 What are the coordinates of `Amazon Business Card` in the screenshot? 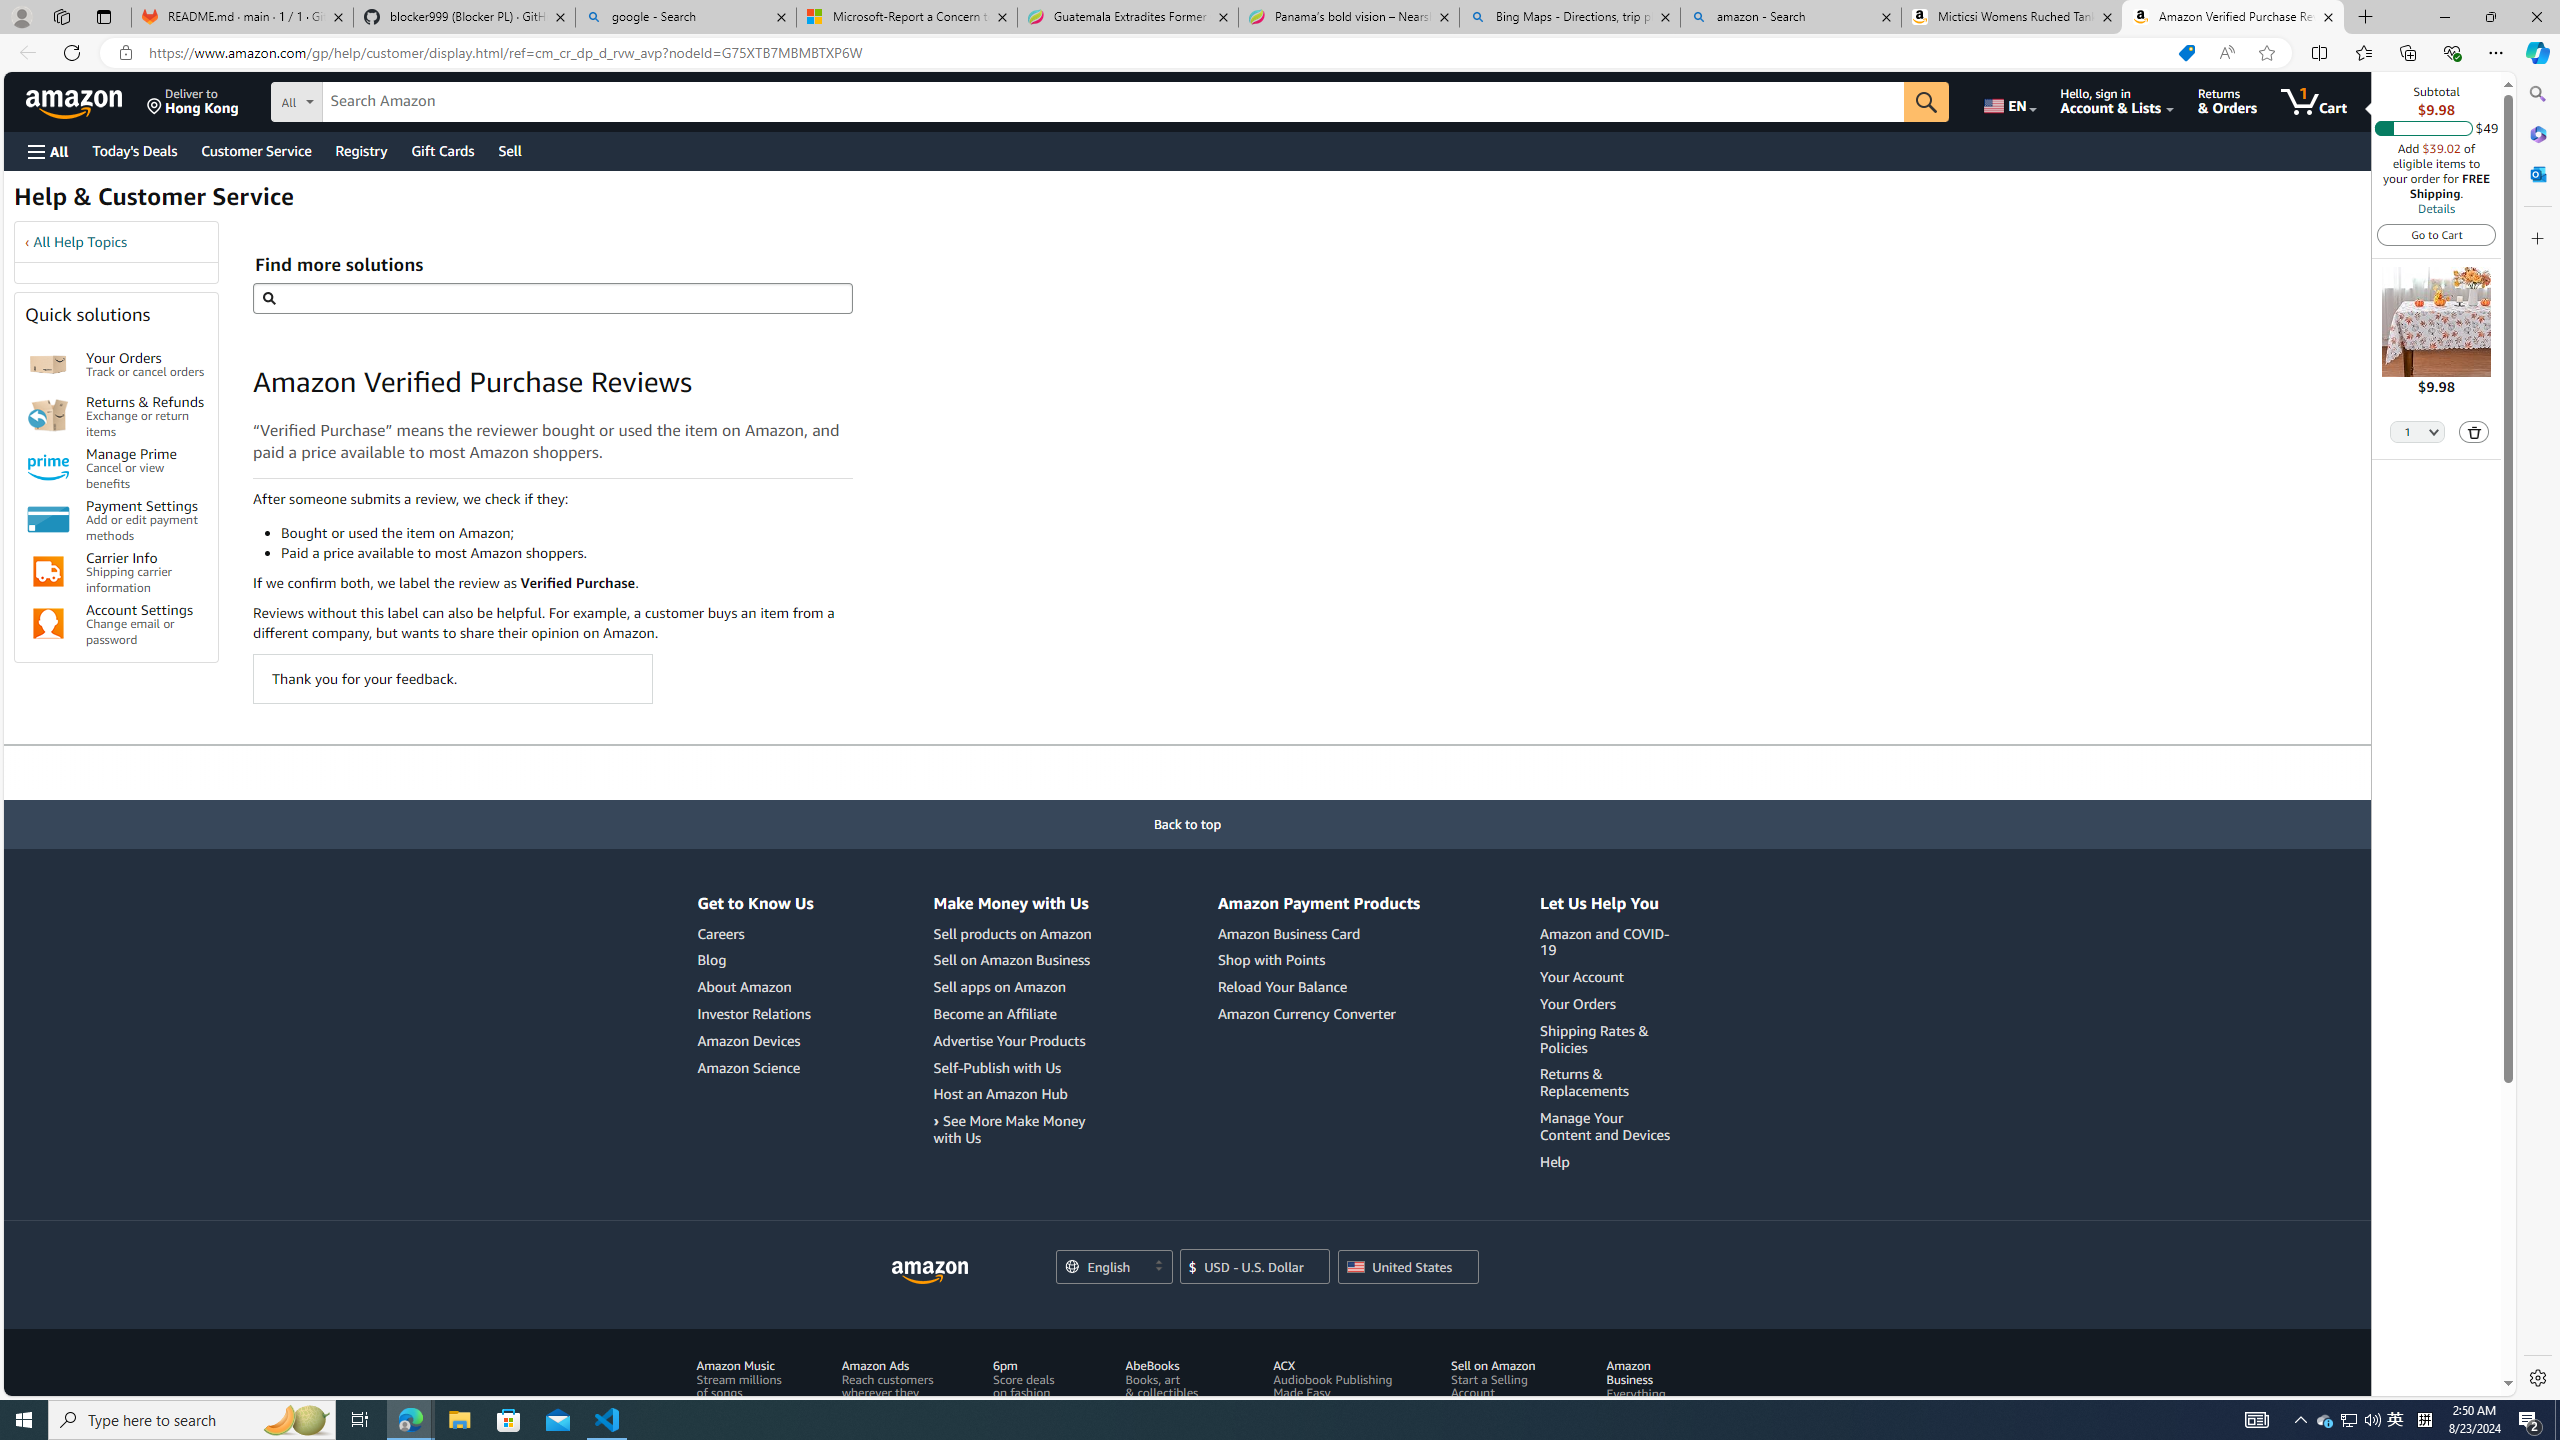 It's located at (1288, 934).